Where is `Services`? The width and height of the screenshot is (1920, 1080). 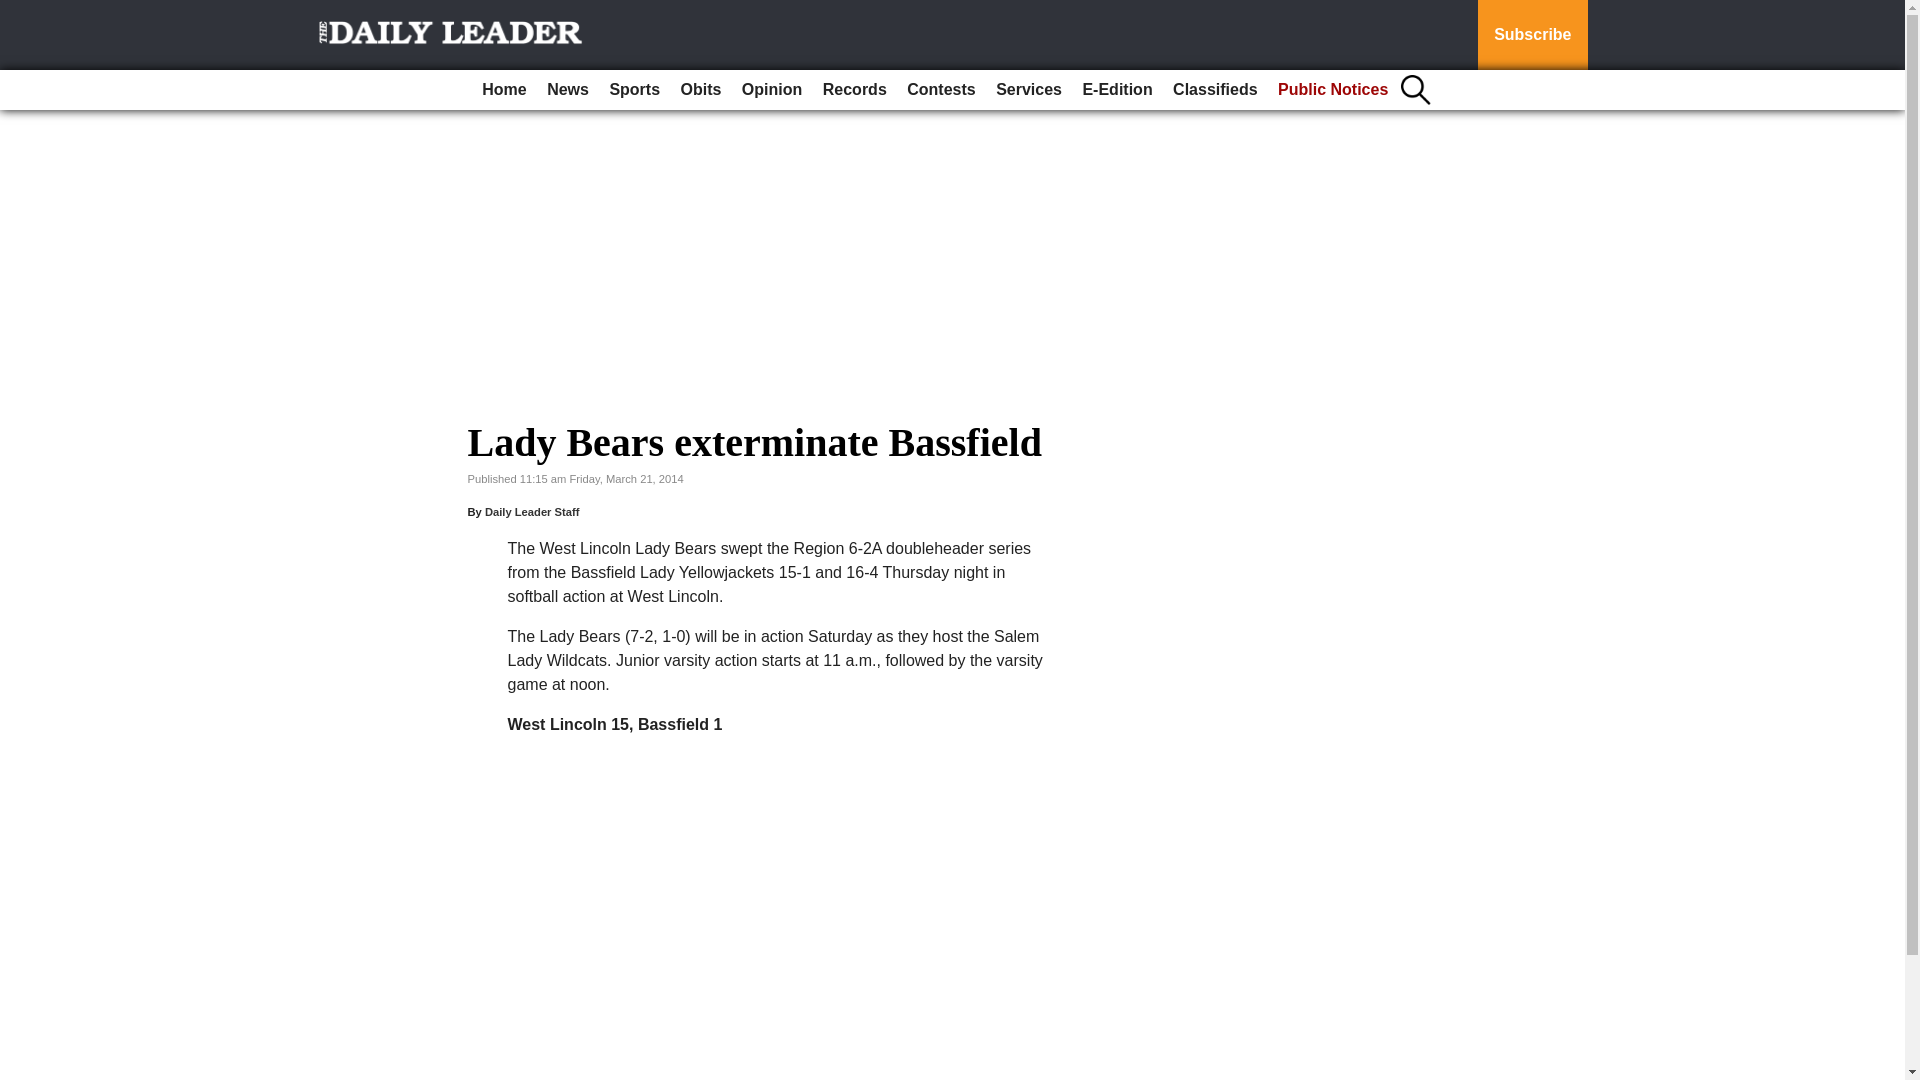
Services is located at coordinates (1028, 90).